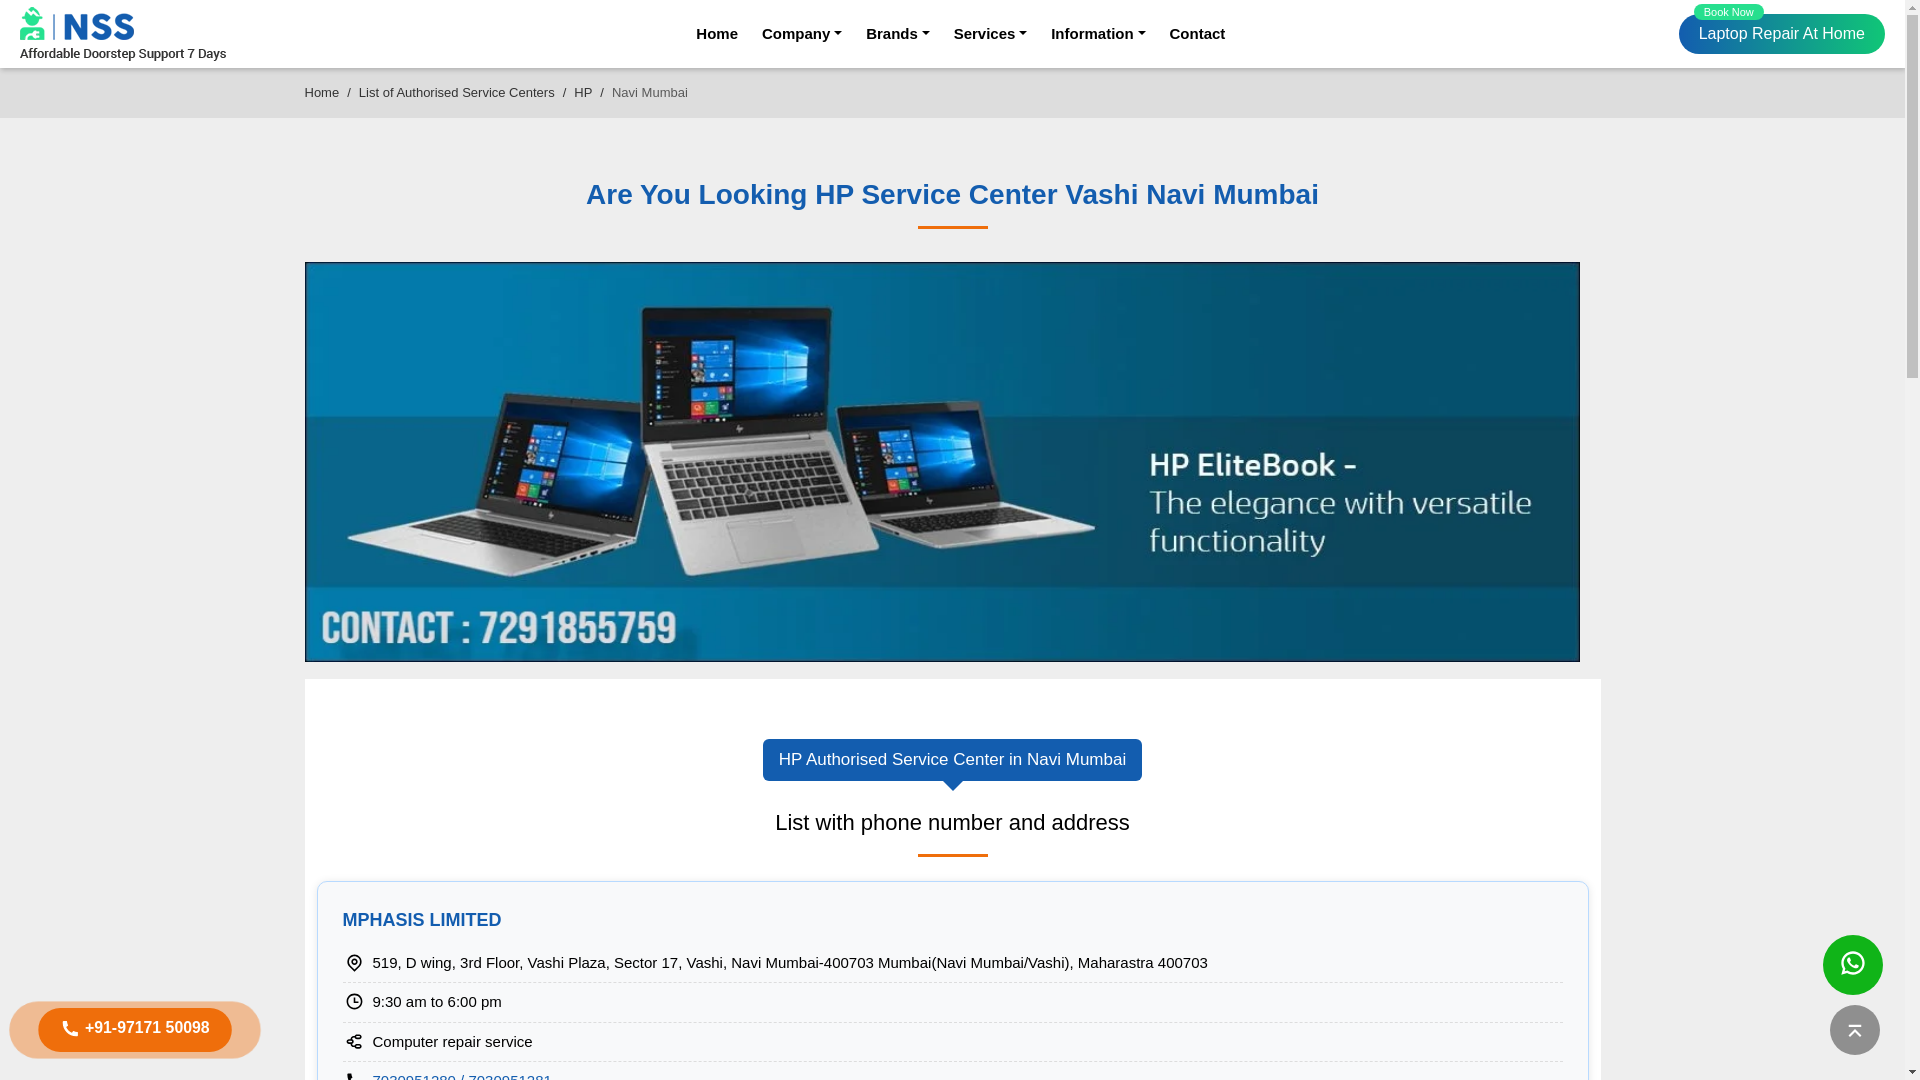 The width and height of the screenshot is (1920, 1080). What do you see at coordinates (952, 759) in the screenshot?
I see `Services` at bounding box center [952, 759].